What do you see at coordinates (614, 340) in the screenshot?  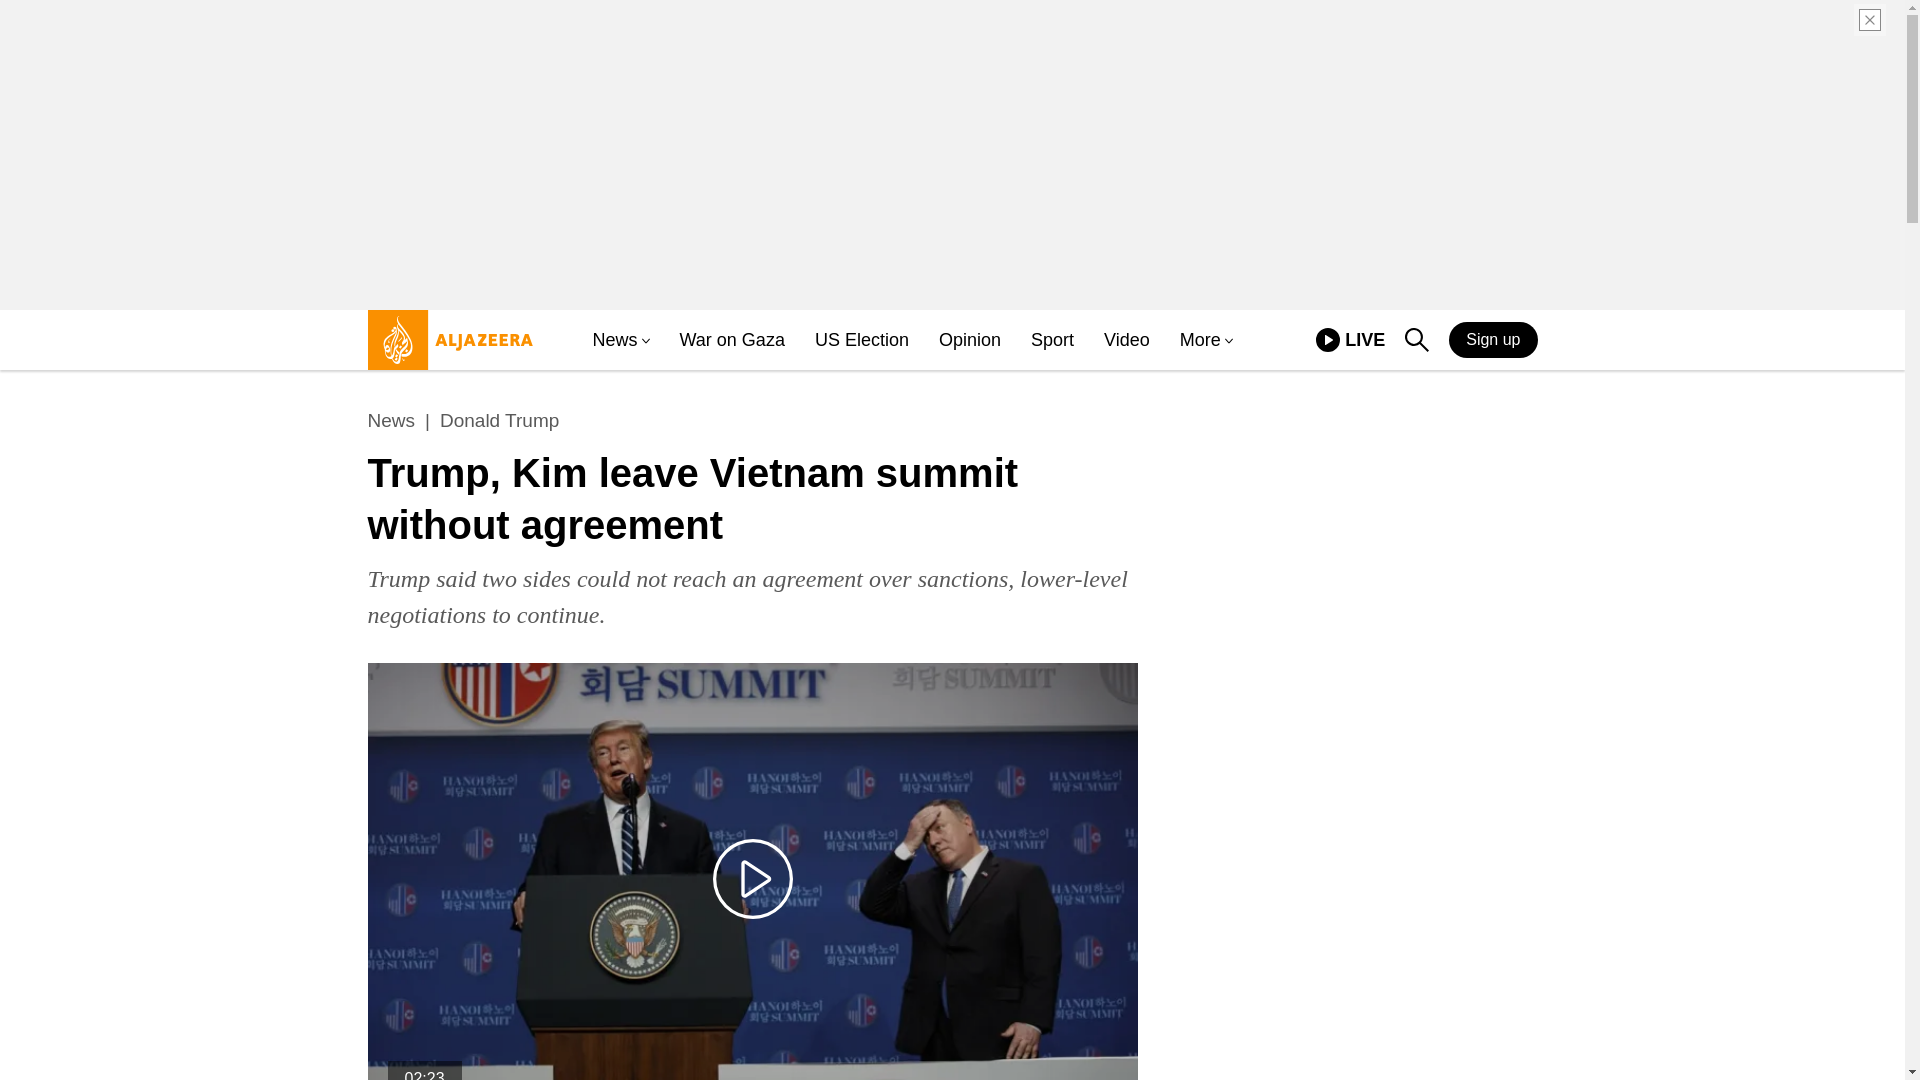 I see `News` at bounding box center [614, 340].